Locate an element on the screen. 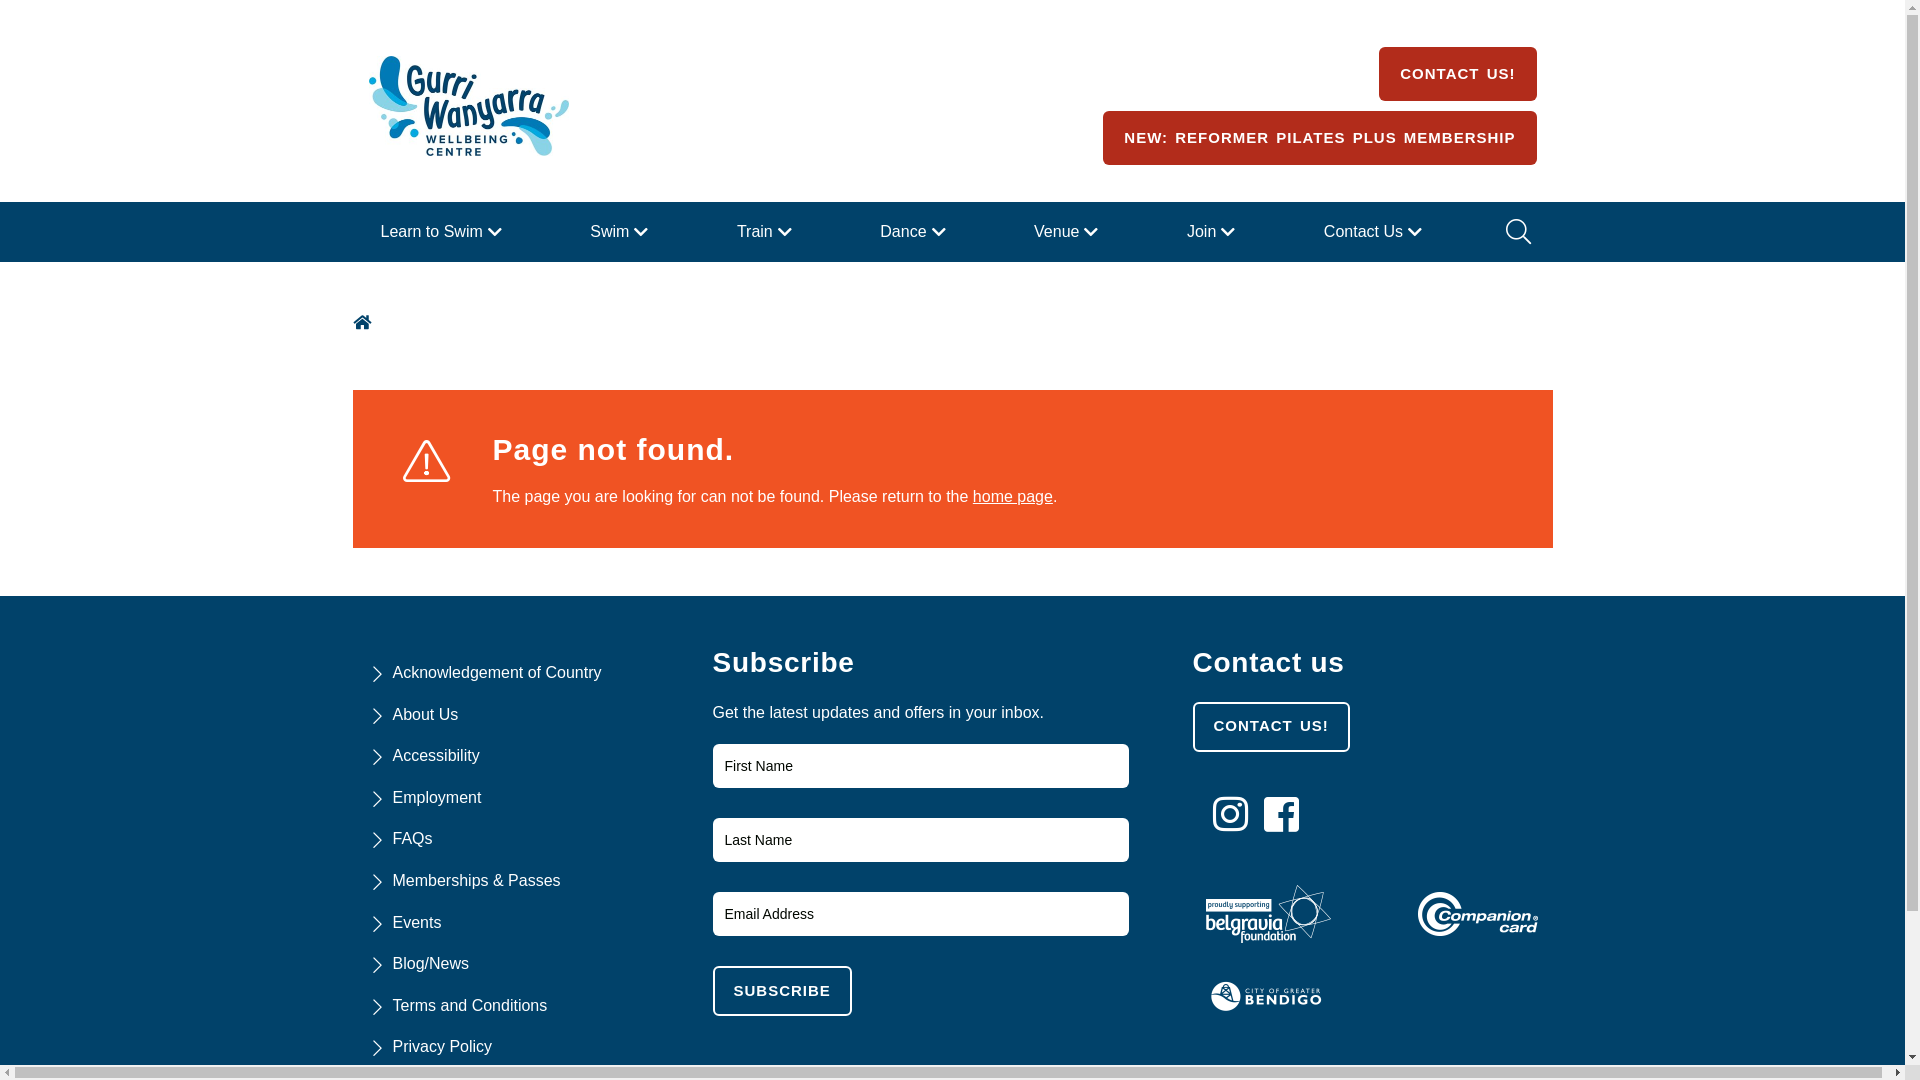  CONTACT US! is located at coordinates (1458, 74).